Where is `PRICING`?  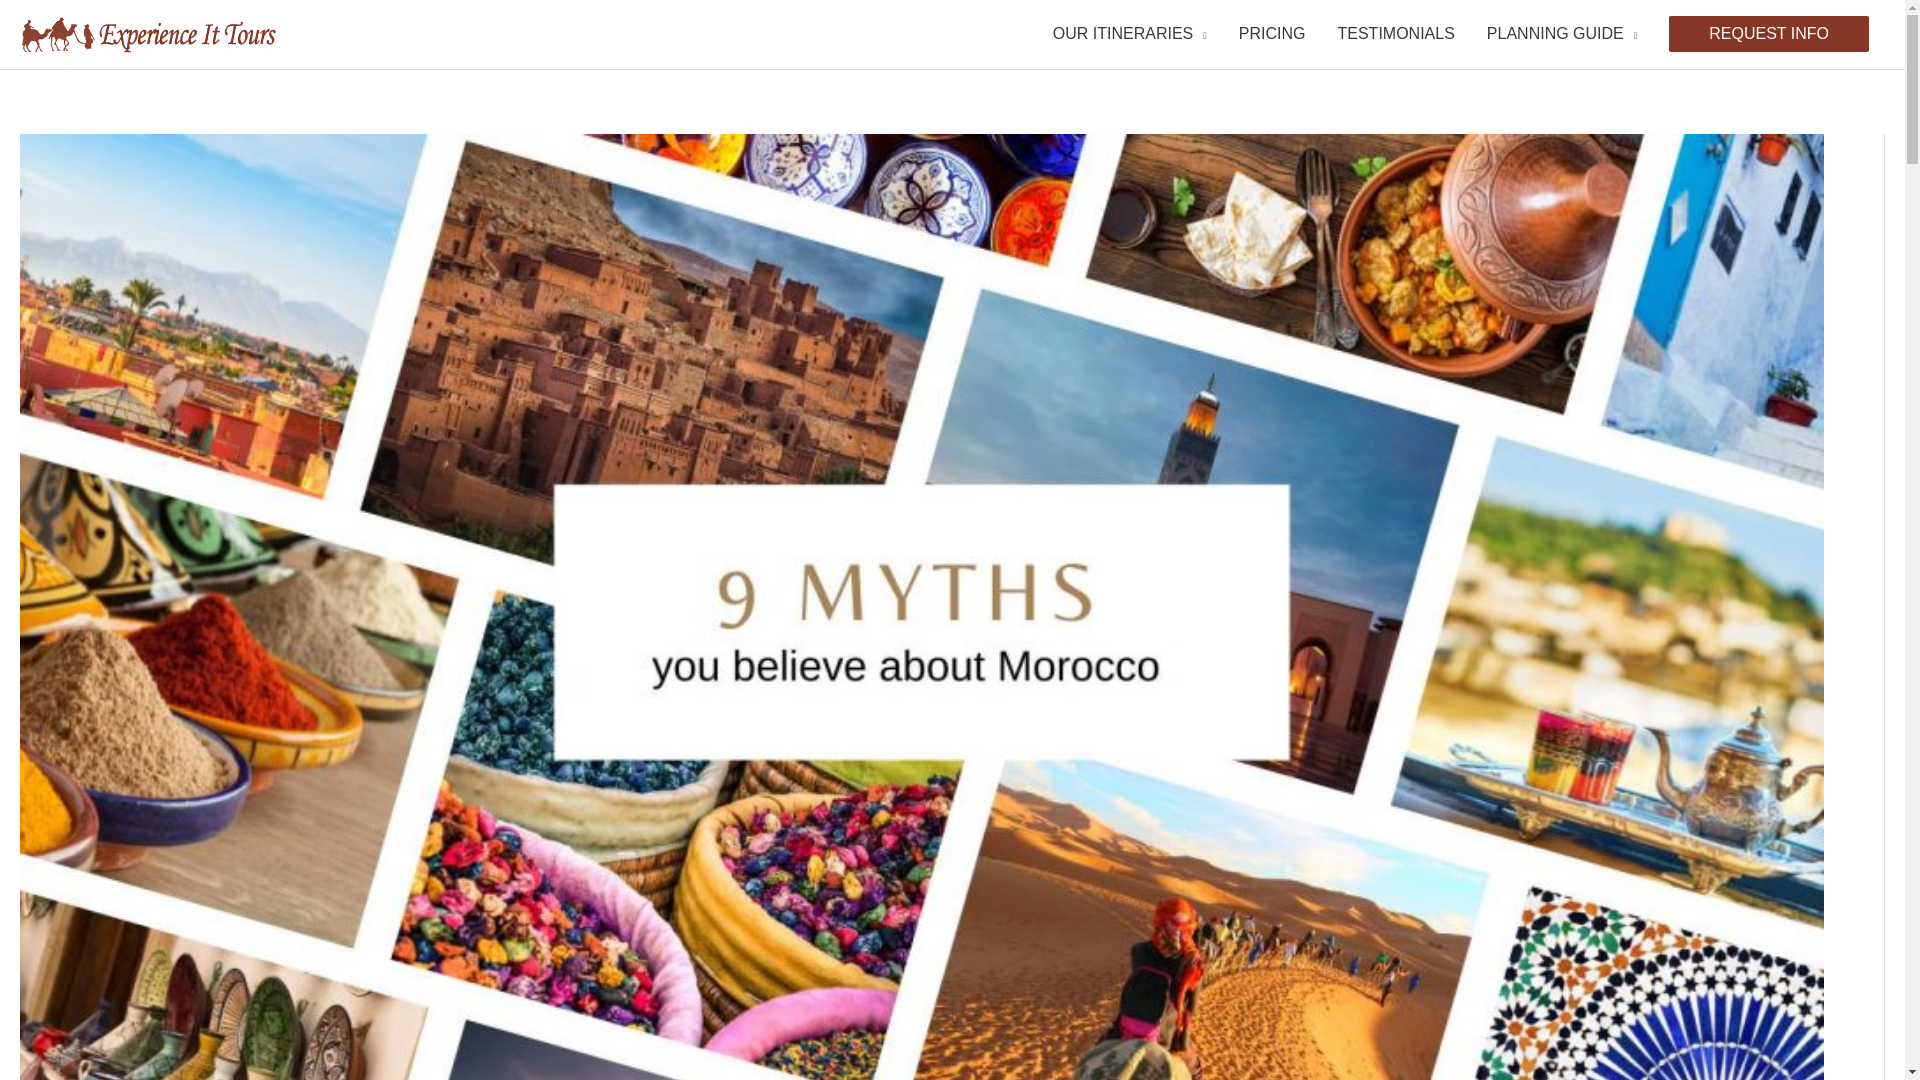 PRICING is located at coordinates (1272, 34).